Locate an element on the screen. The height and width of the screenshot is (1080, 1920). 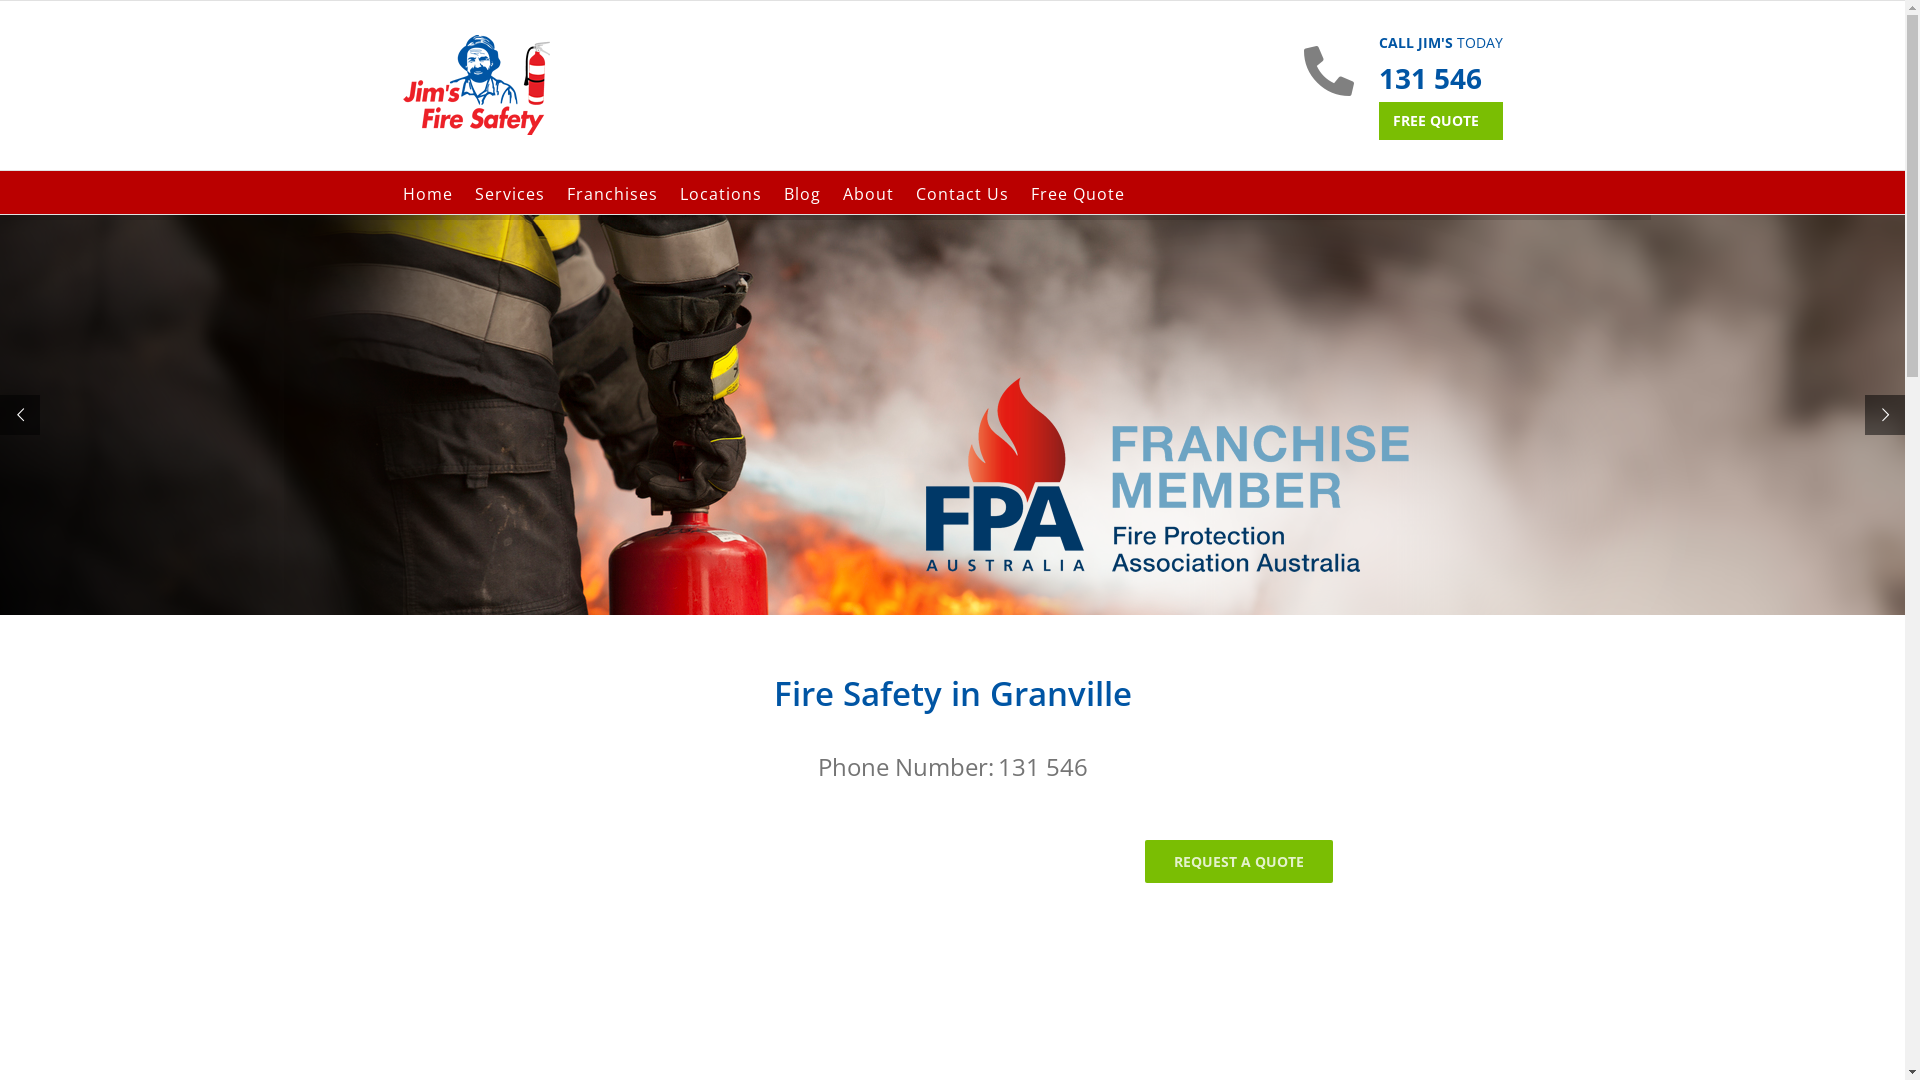
Franchises is located at coordinates (612, 192).